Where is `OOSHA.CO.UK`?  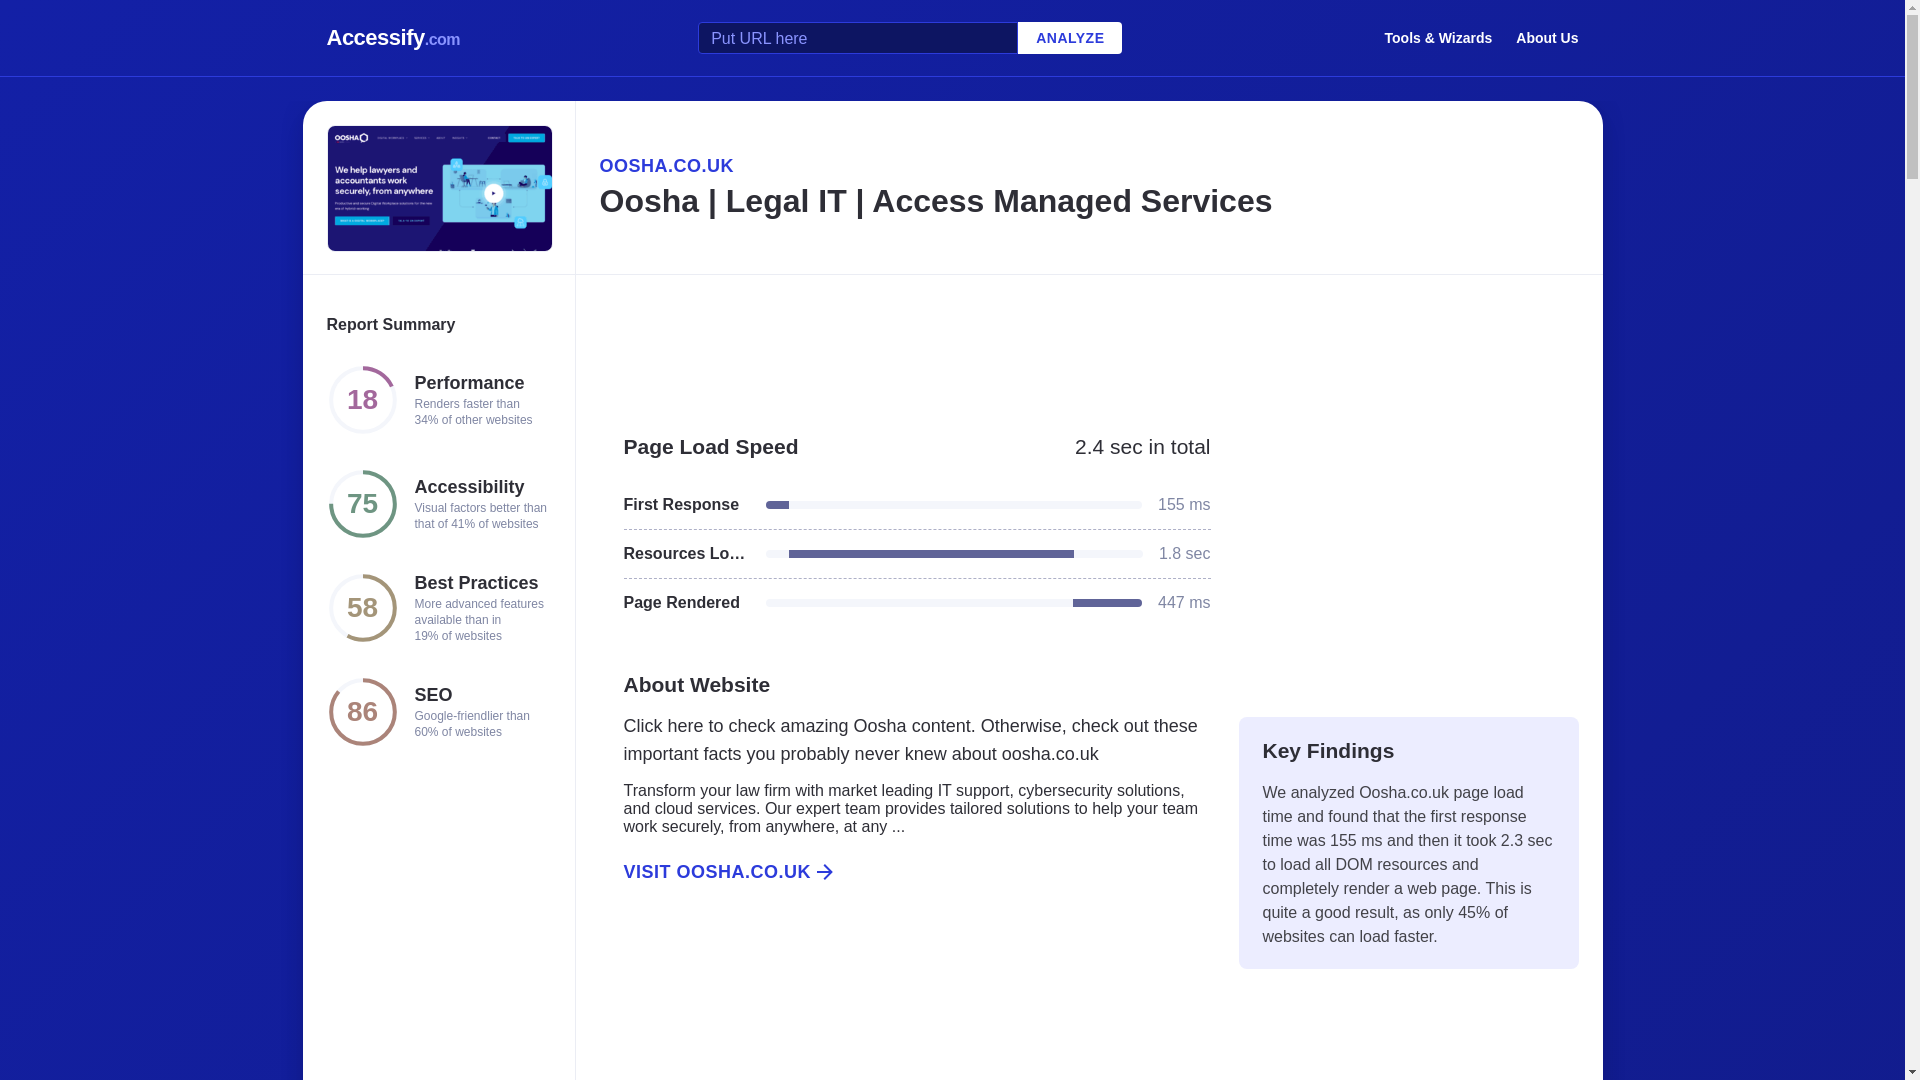 OOSHA.CO.UK is located at coordinates (1088, 166).